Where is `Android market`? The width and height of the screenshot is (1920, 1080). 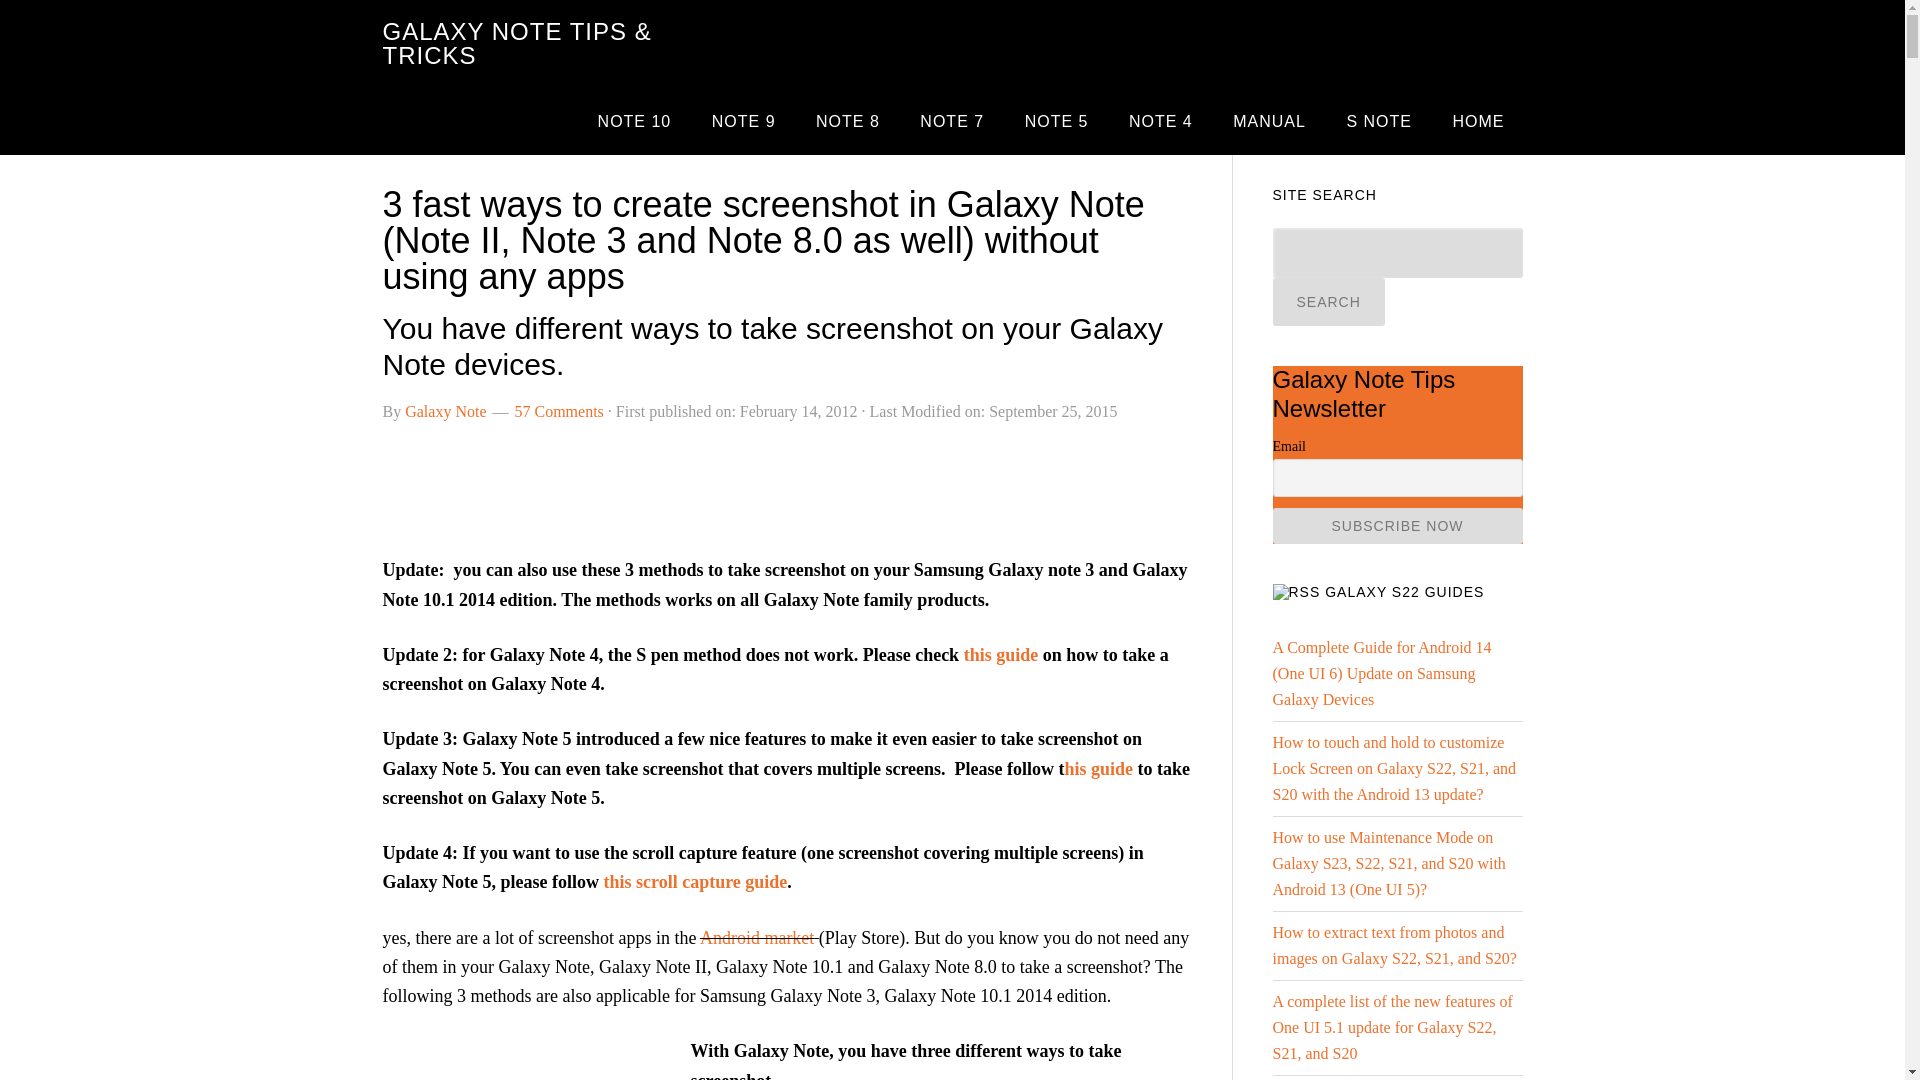 Android market is located at coordinates (757, 938).